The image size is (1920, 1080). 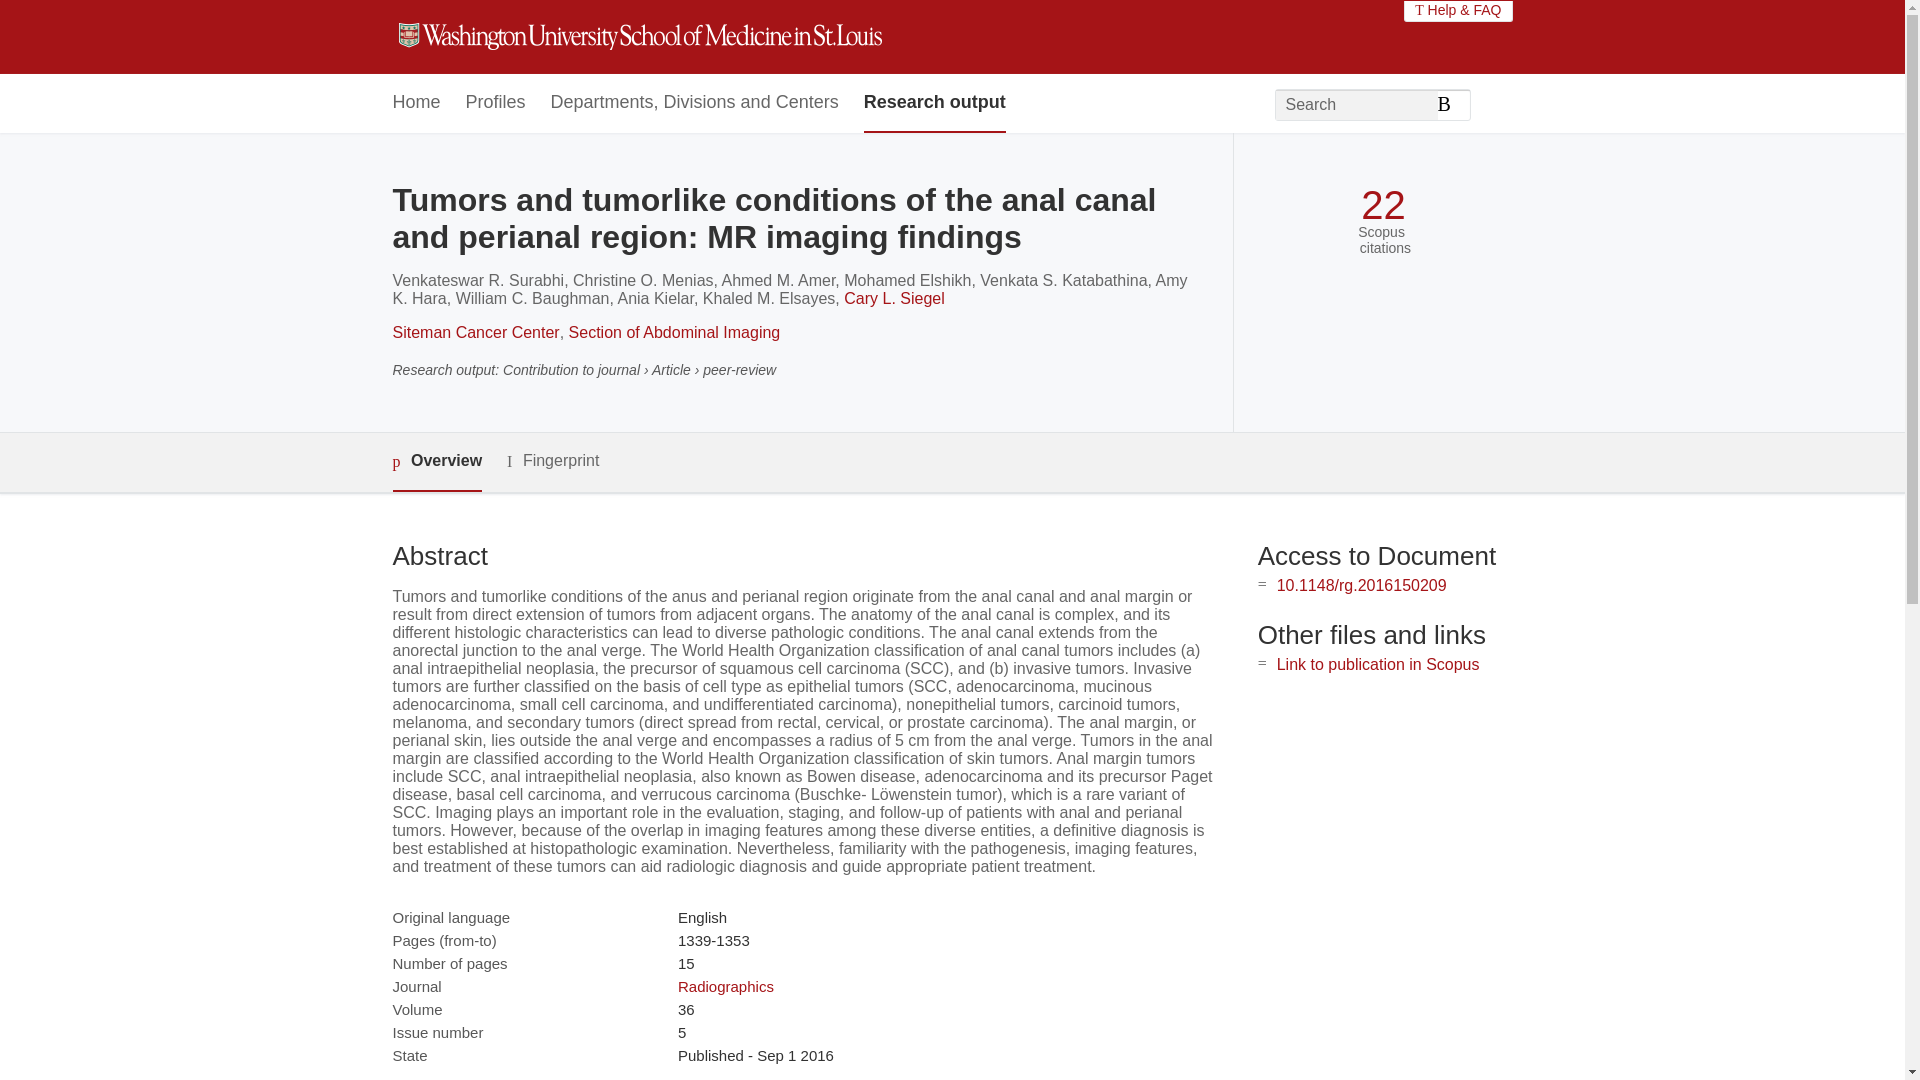 I want to click on Overview, so click(x=436, y=462).